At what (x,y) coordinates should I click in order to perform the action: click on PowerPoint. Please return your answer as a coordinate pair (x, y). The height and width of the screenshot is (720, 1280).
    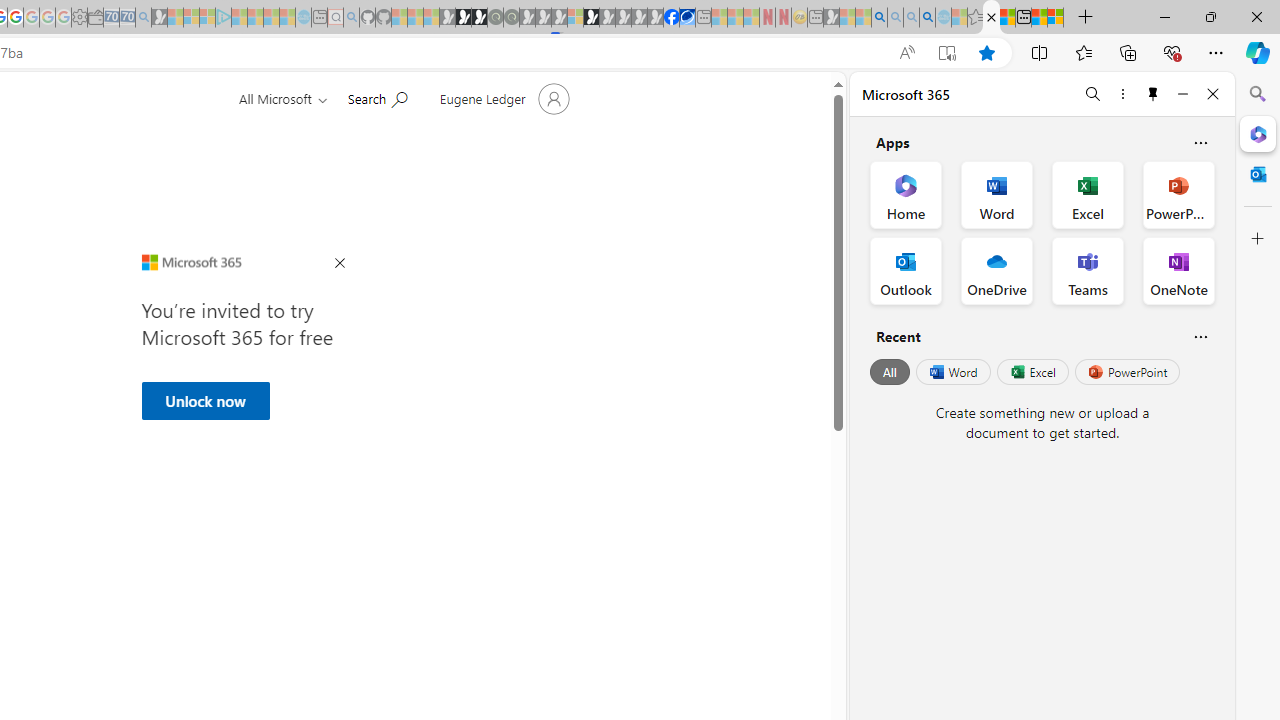
    Looking at the image, I should click on (1127, 372).